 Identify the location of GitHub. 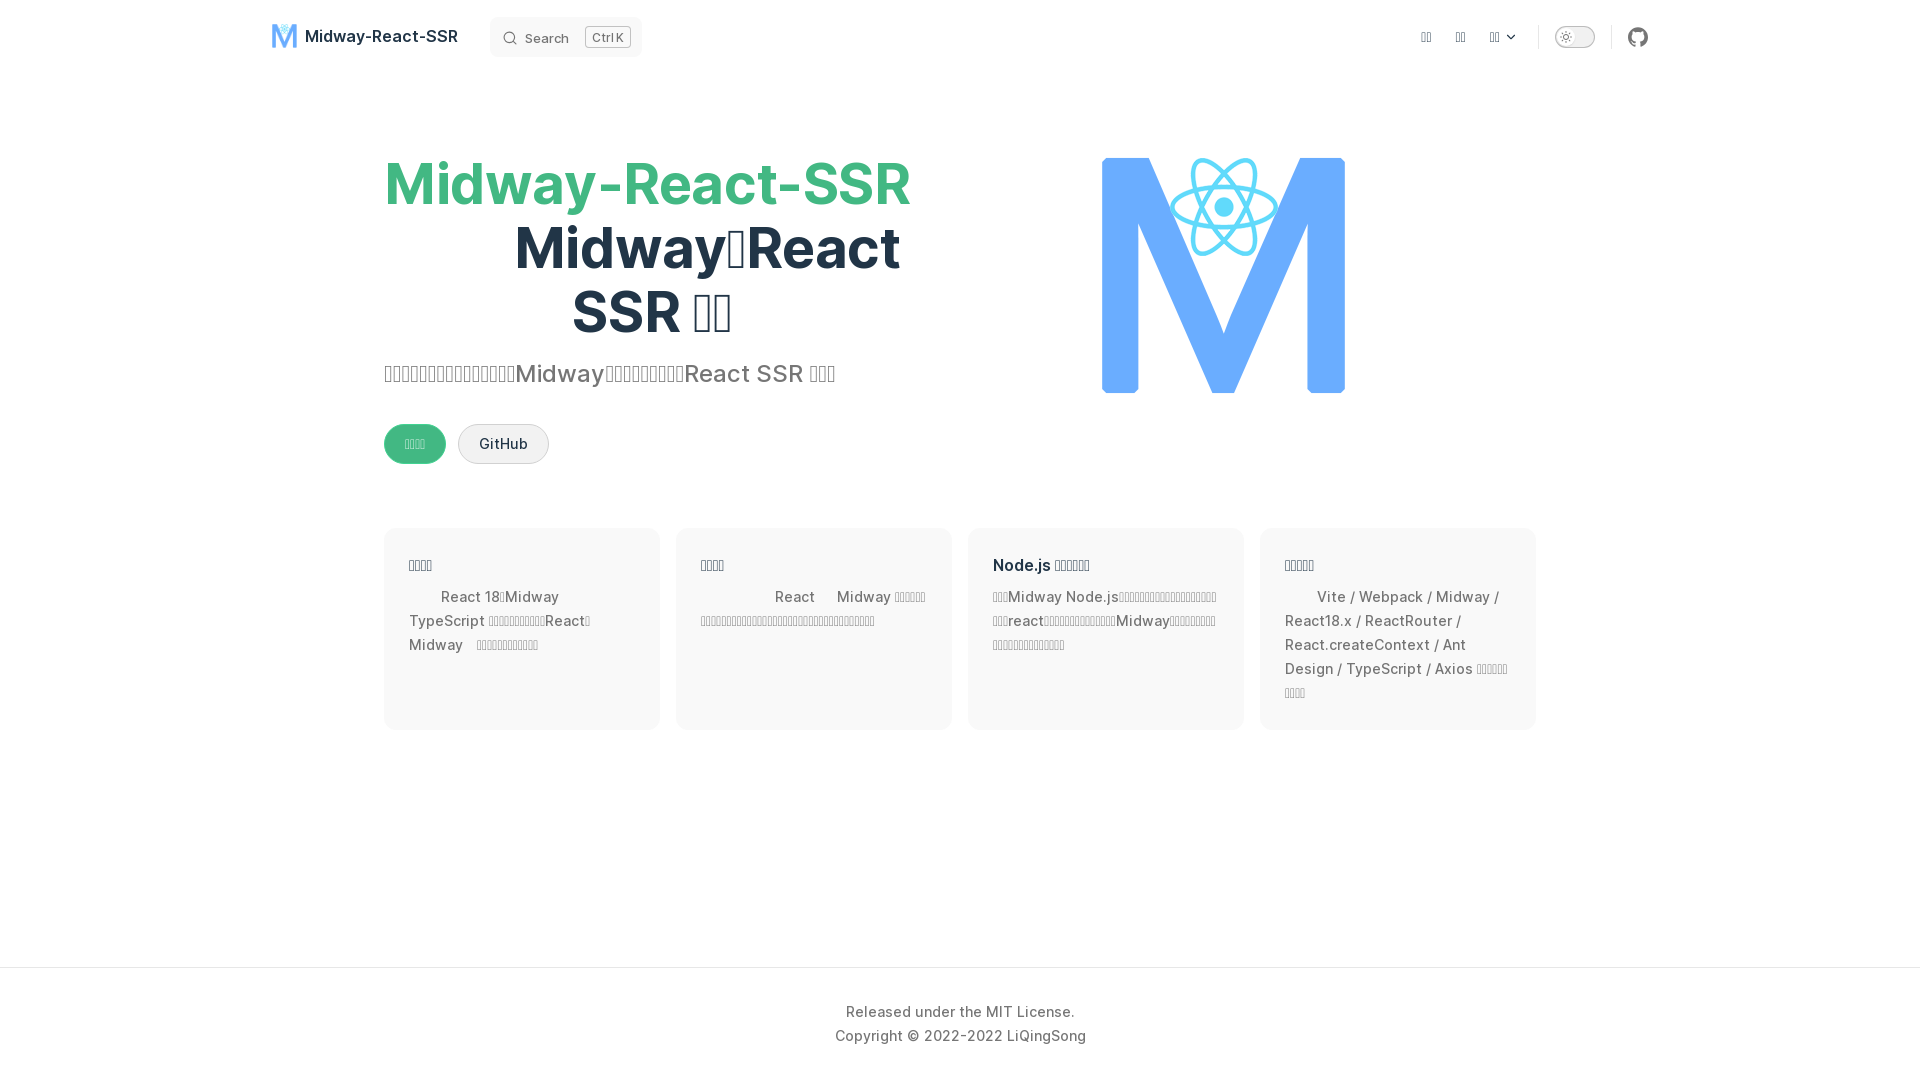
(504, 444).